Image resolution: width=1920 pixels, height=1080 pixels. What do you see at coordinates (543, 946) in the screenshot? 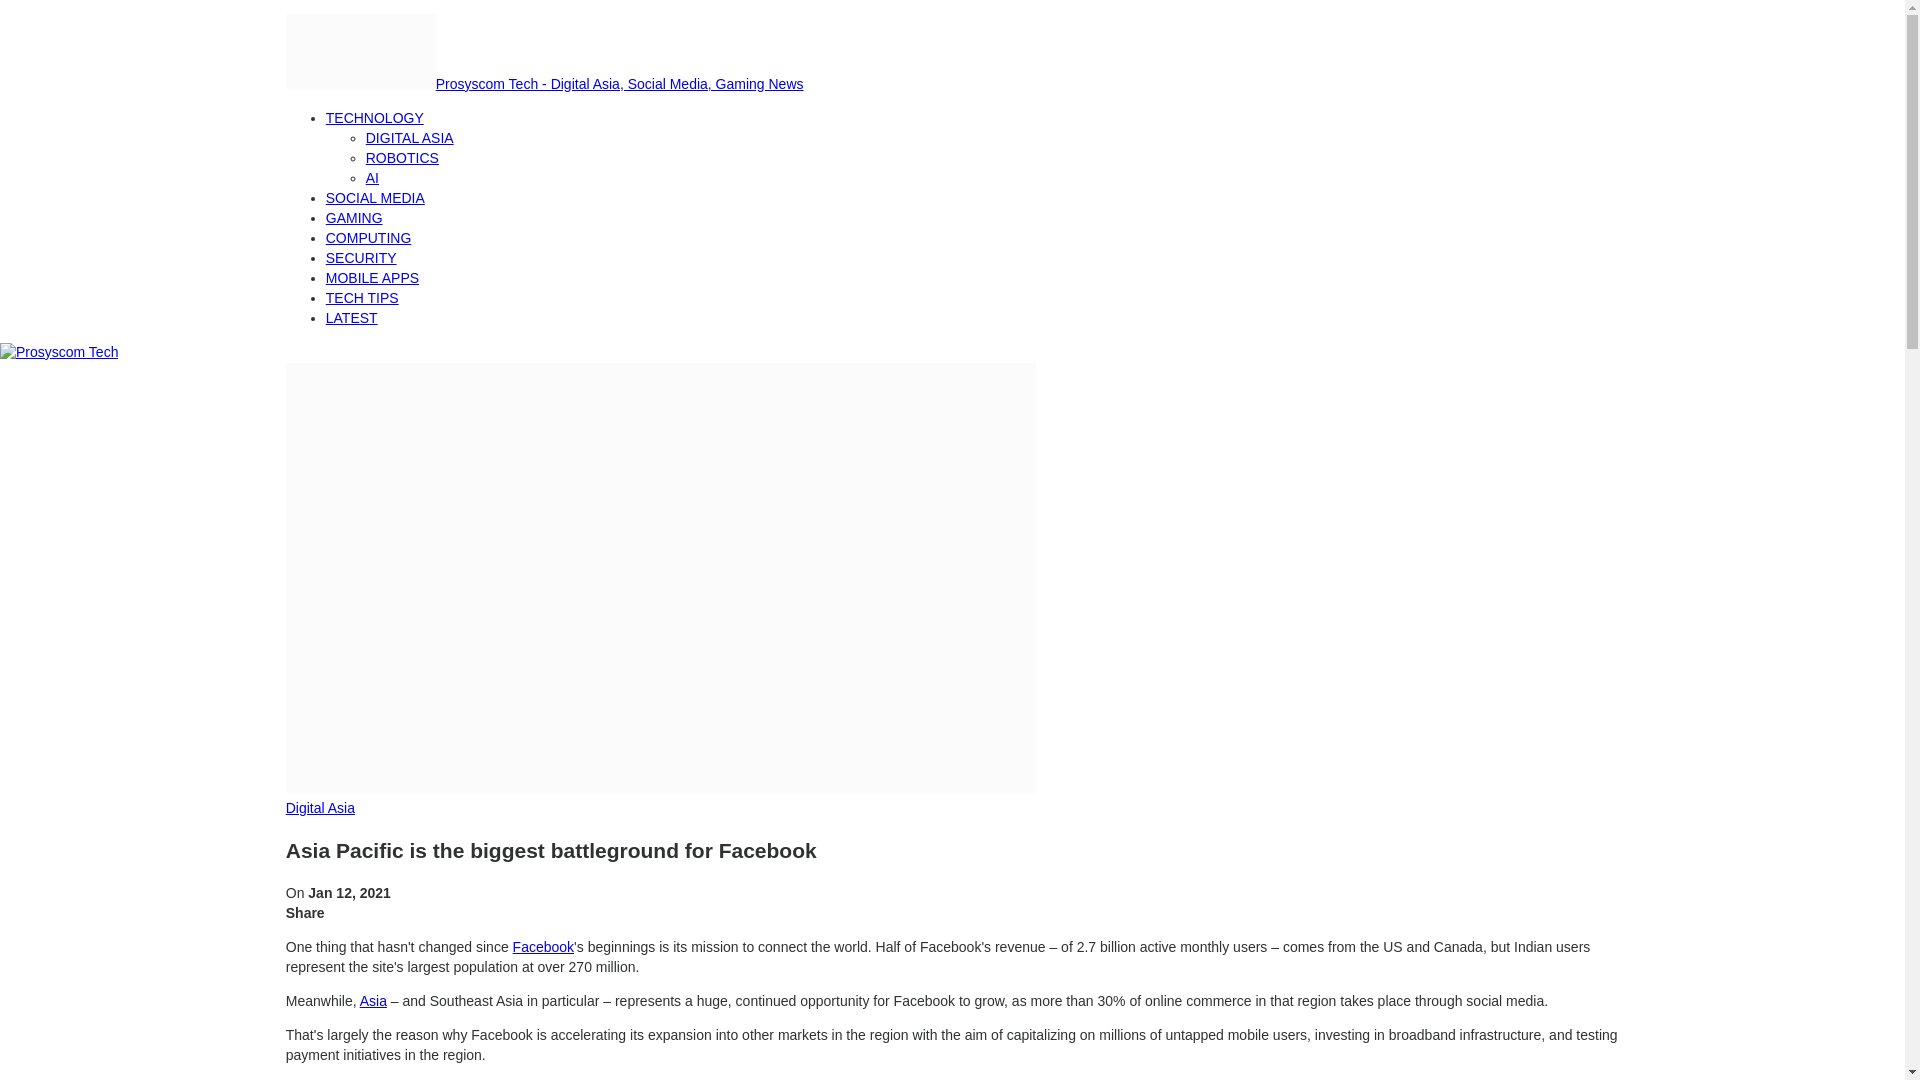
I see `Facebook` at bounding box center [543, 946].